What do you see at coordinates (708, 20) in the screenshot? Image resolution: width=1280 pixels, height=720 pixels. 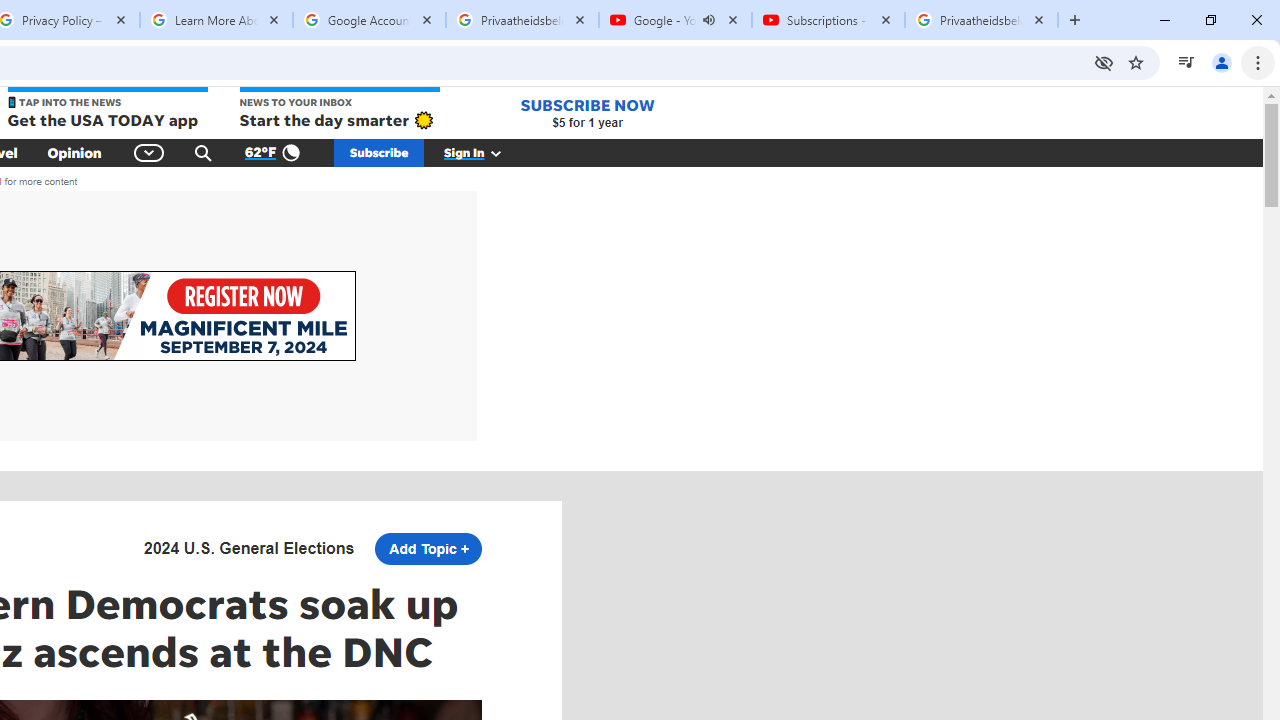 I see `Mute tab` at bounding box center [708, 20].